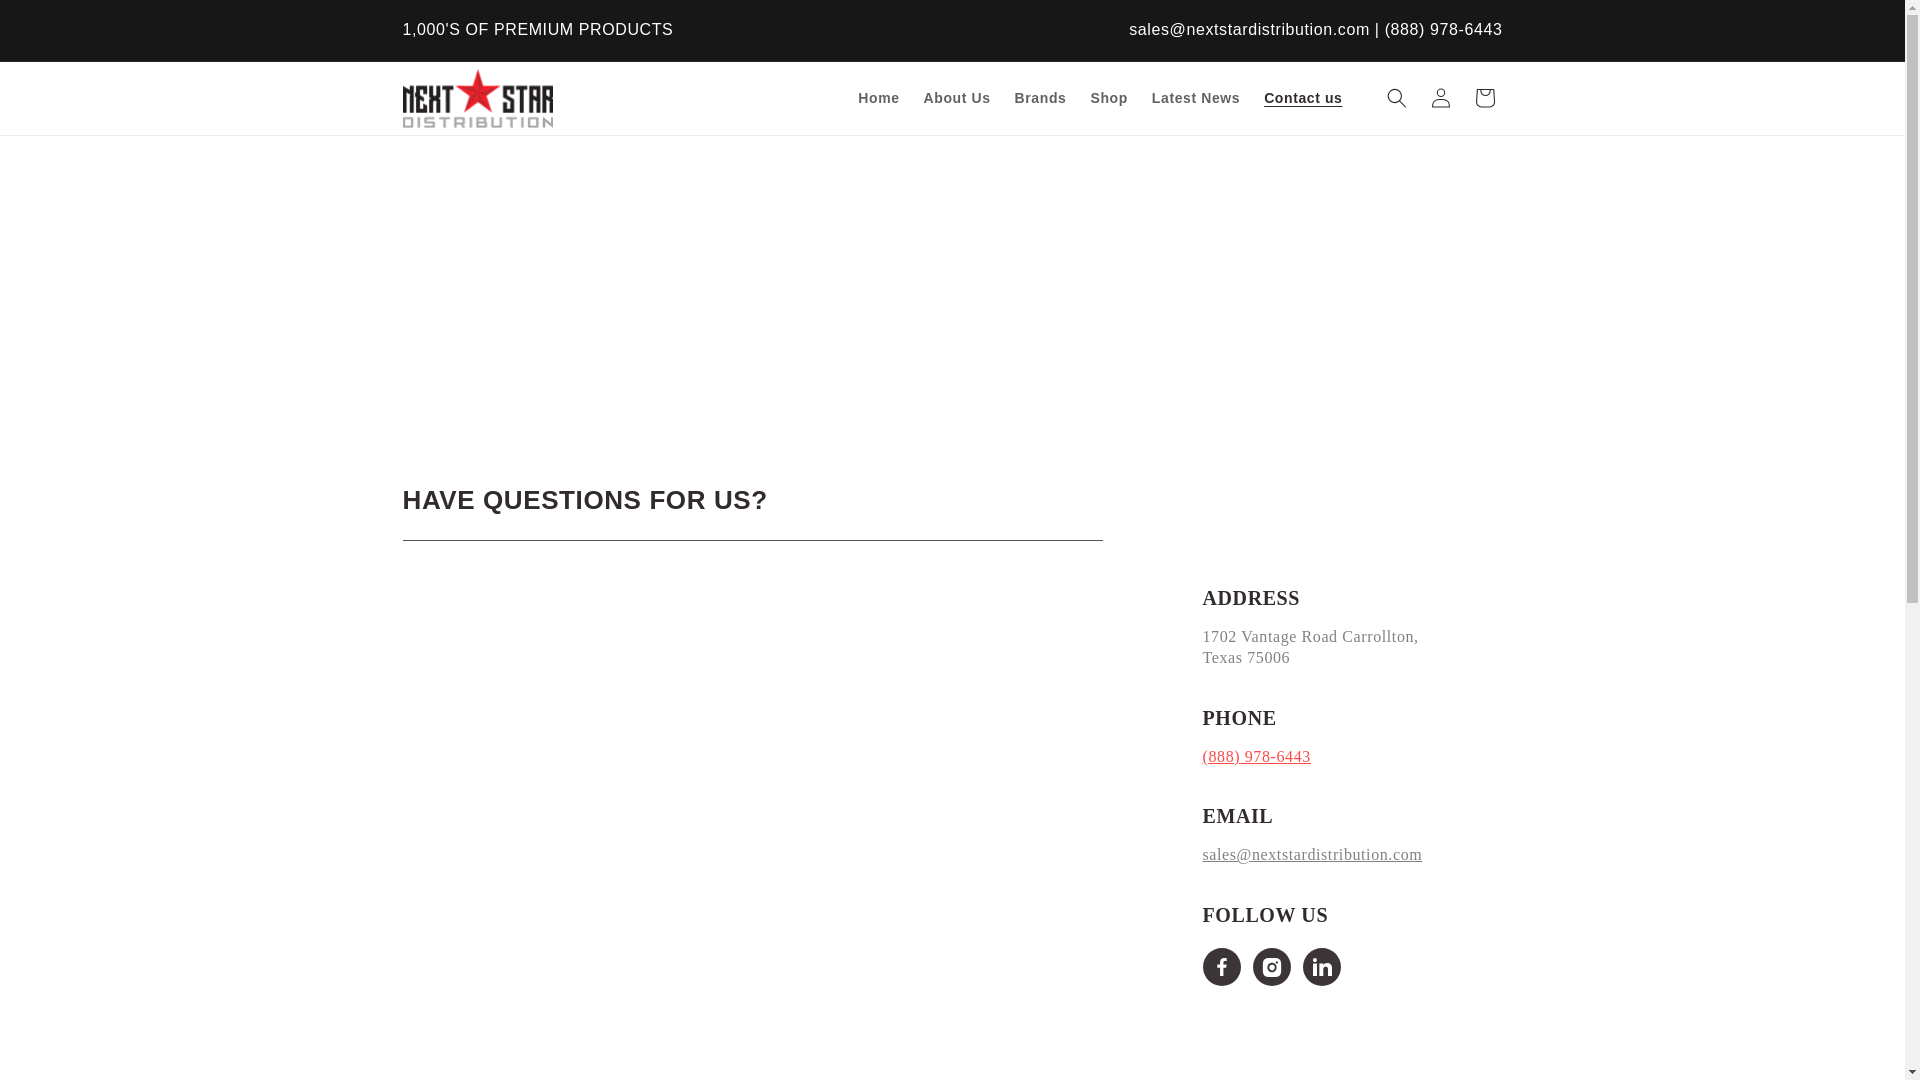 This screenshot has width=1920, height=1080. I want to click on CONTACT US, so click(792, 278).